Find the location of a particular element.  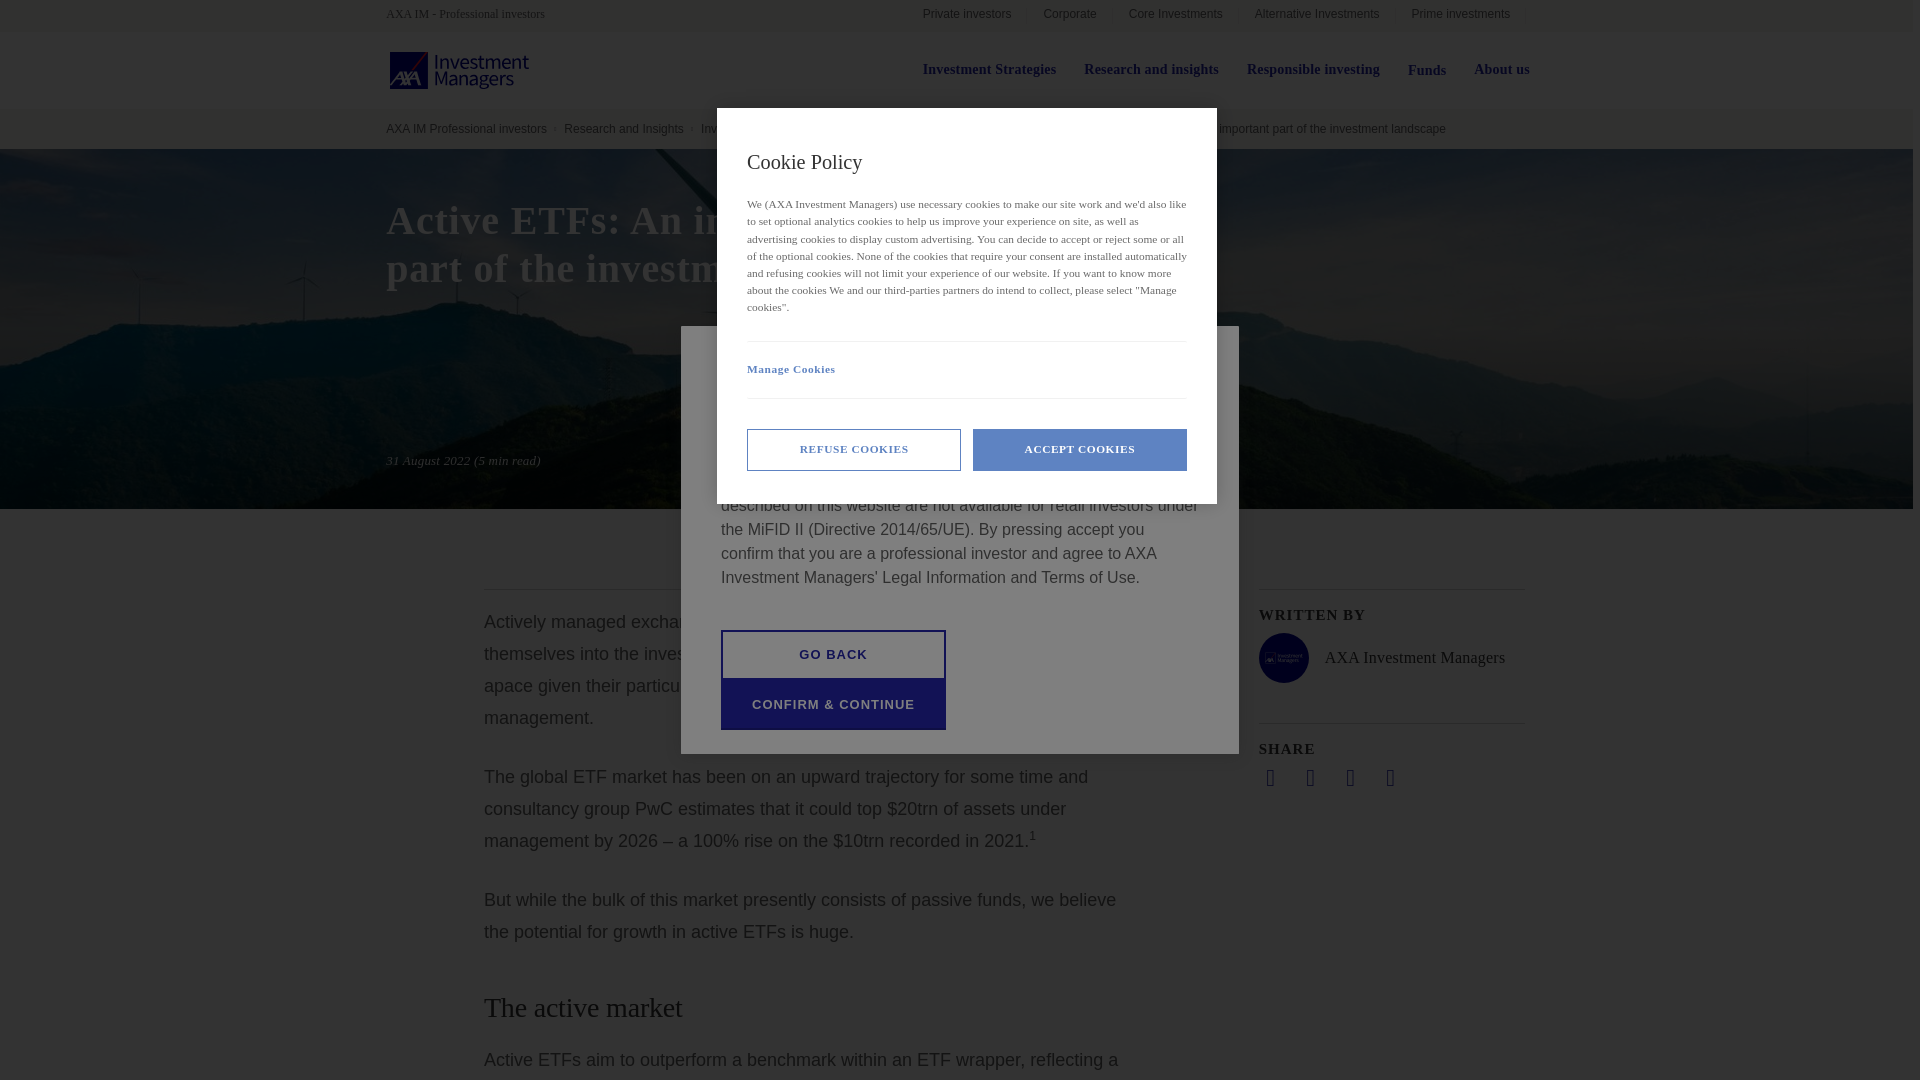

AXA Investment Managers, Home is located at coordinates (459, 70).